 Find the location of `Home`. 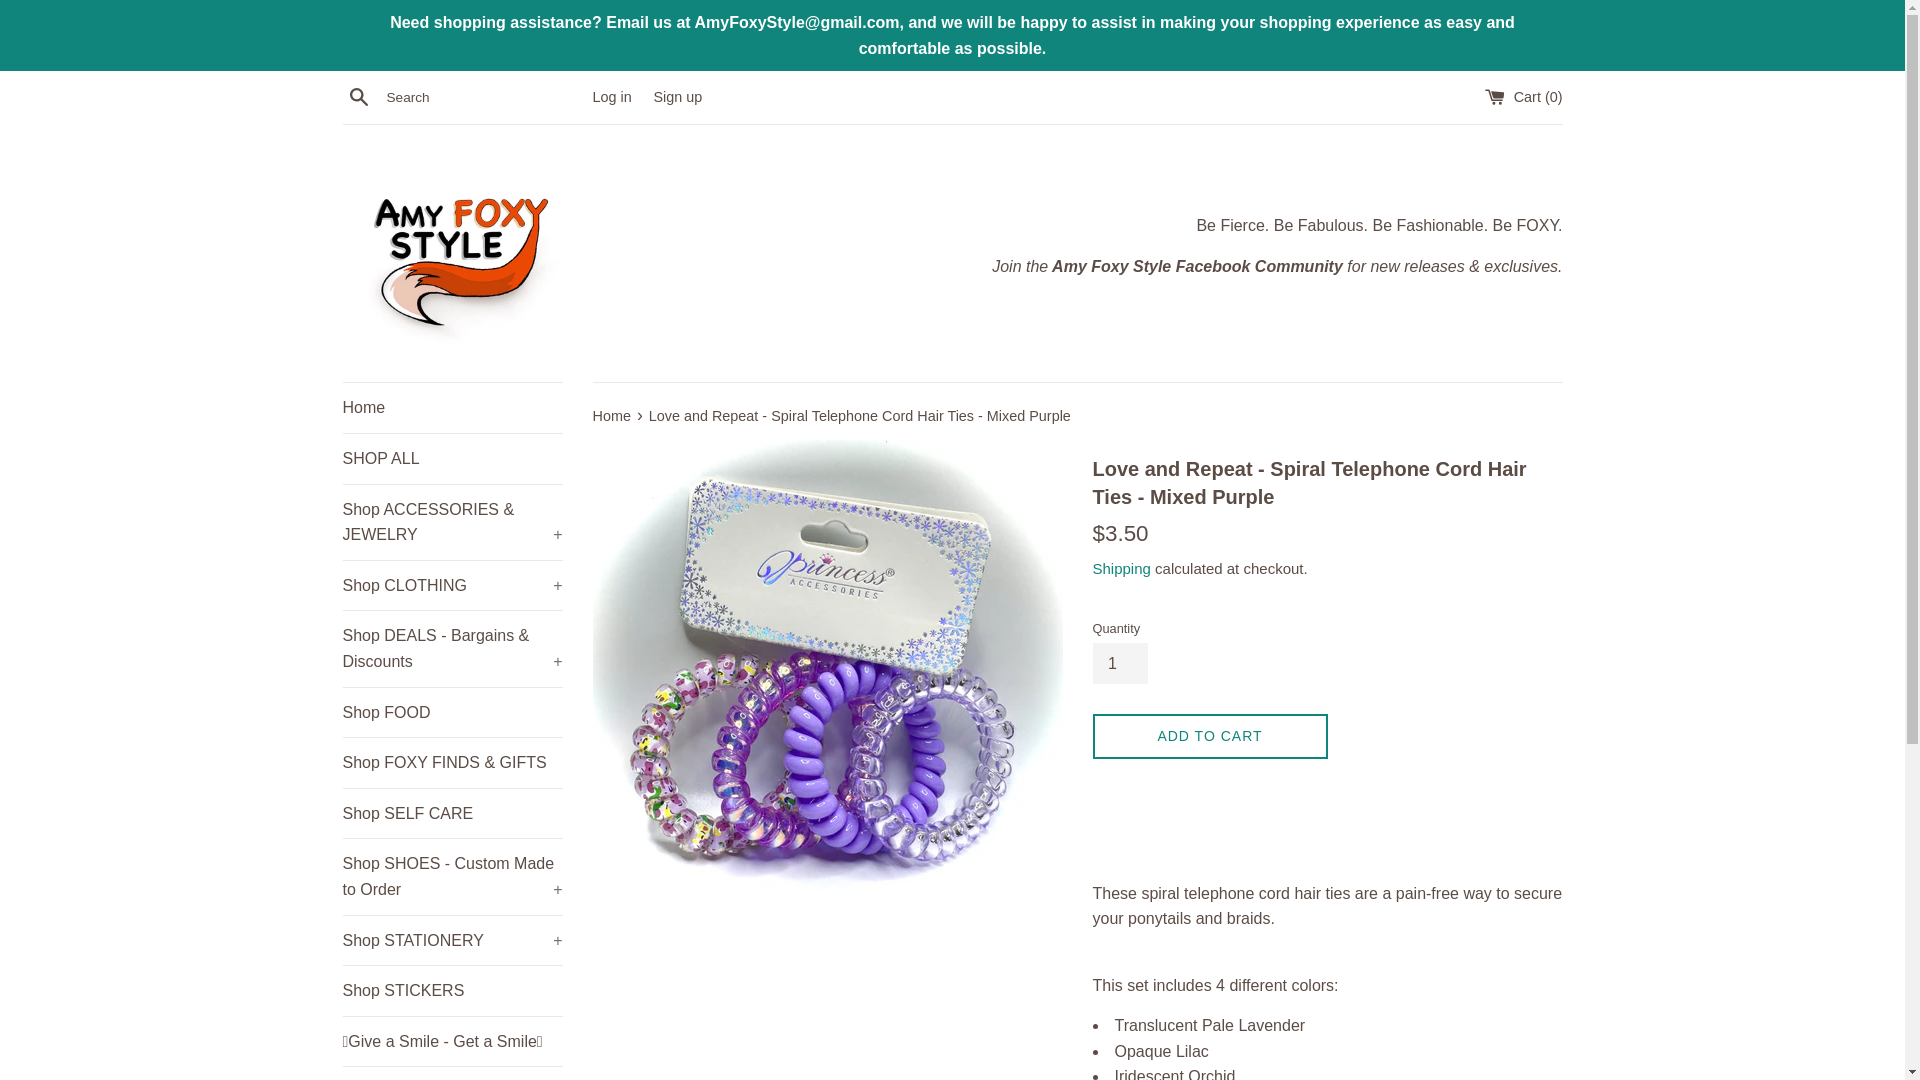

Home is located at coordinates (452, 408).